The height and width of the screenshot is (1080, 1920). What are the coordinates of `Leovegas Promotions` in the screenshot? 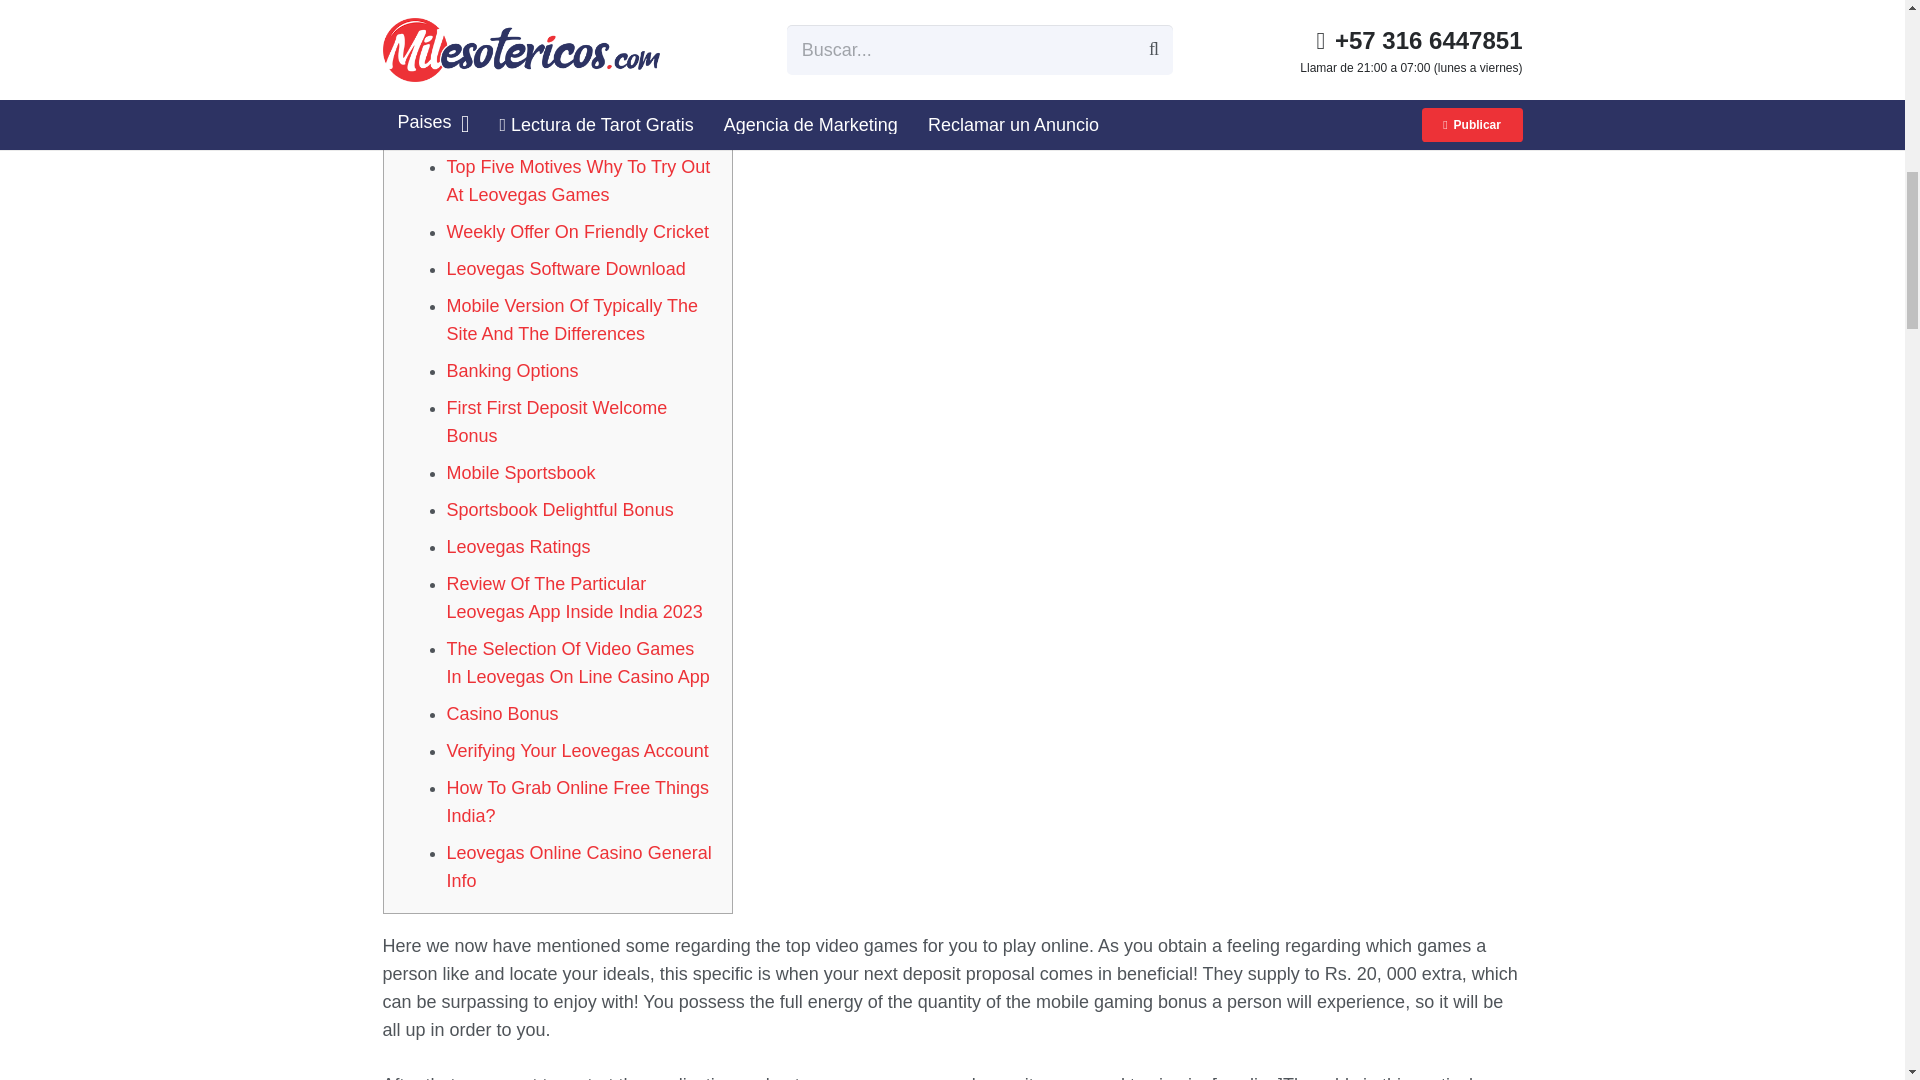 It's located at (532, 64).